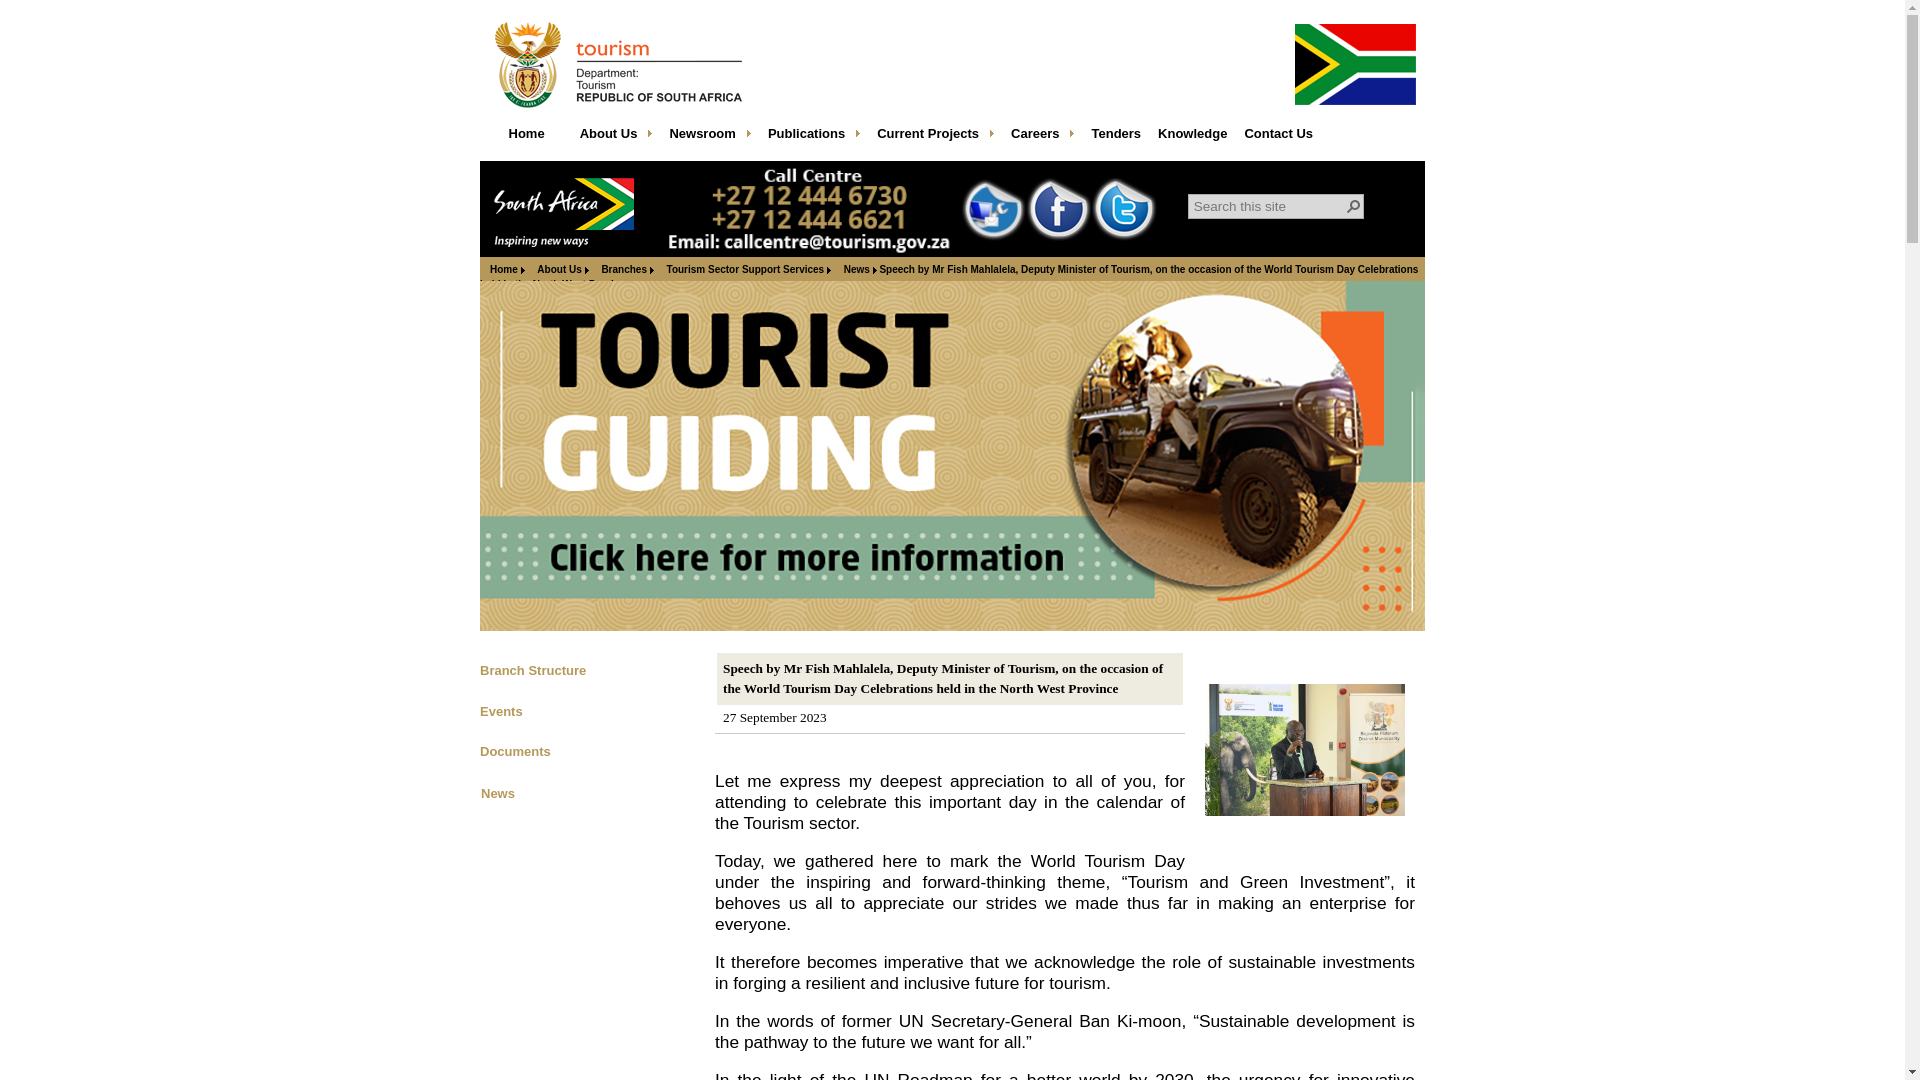  What do you see at coordinates (1269, 206) in the screenshot?
I see `Search this site` at bounding box center [1269, 206].